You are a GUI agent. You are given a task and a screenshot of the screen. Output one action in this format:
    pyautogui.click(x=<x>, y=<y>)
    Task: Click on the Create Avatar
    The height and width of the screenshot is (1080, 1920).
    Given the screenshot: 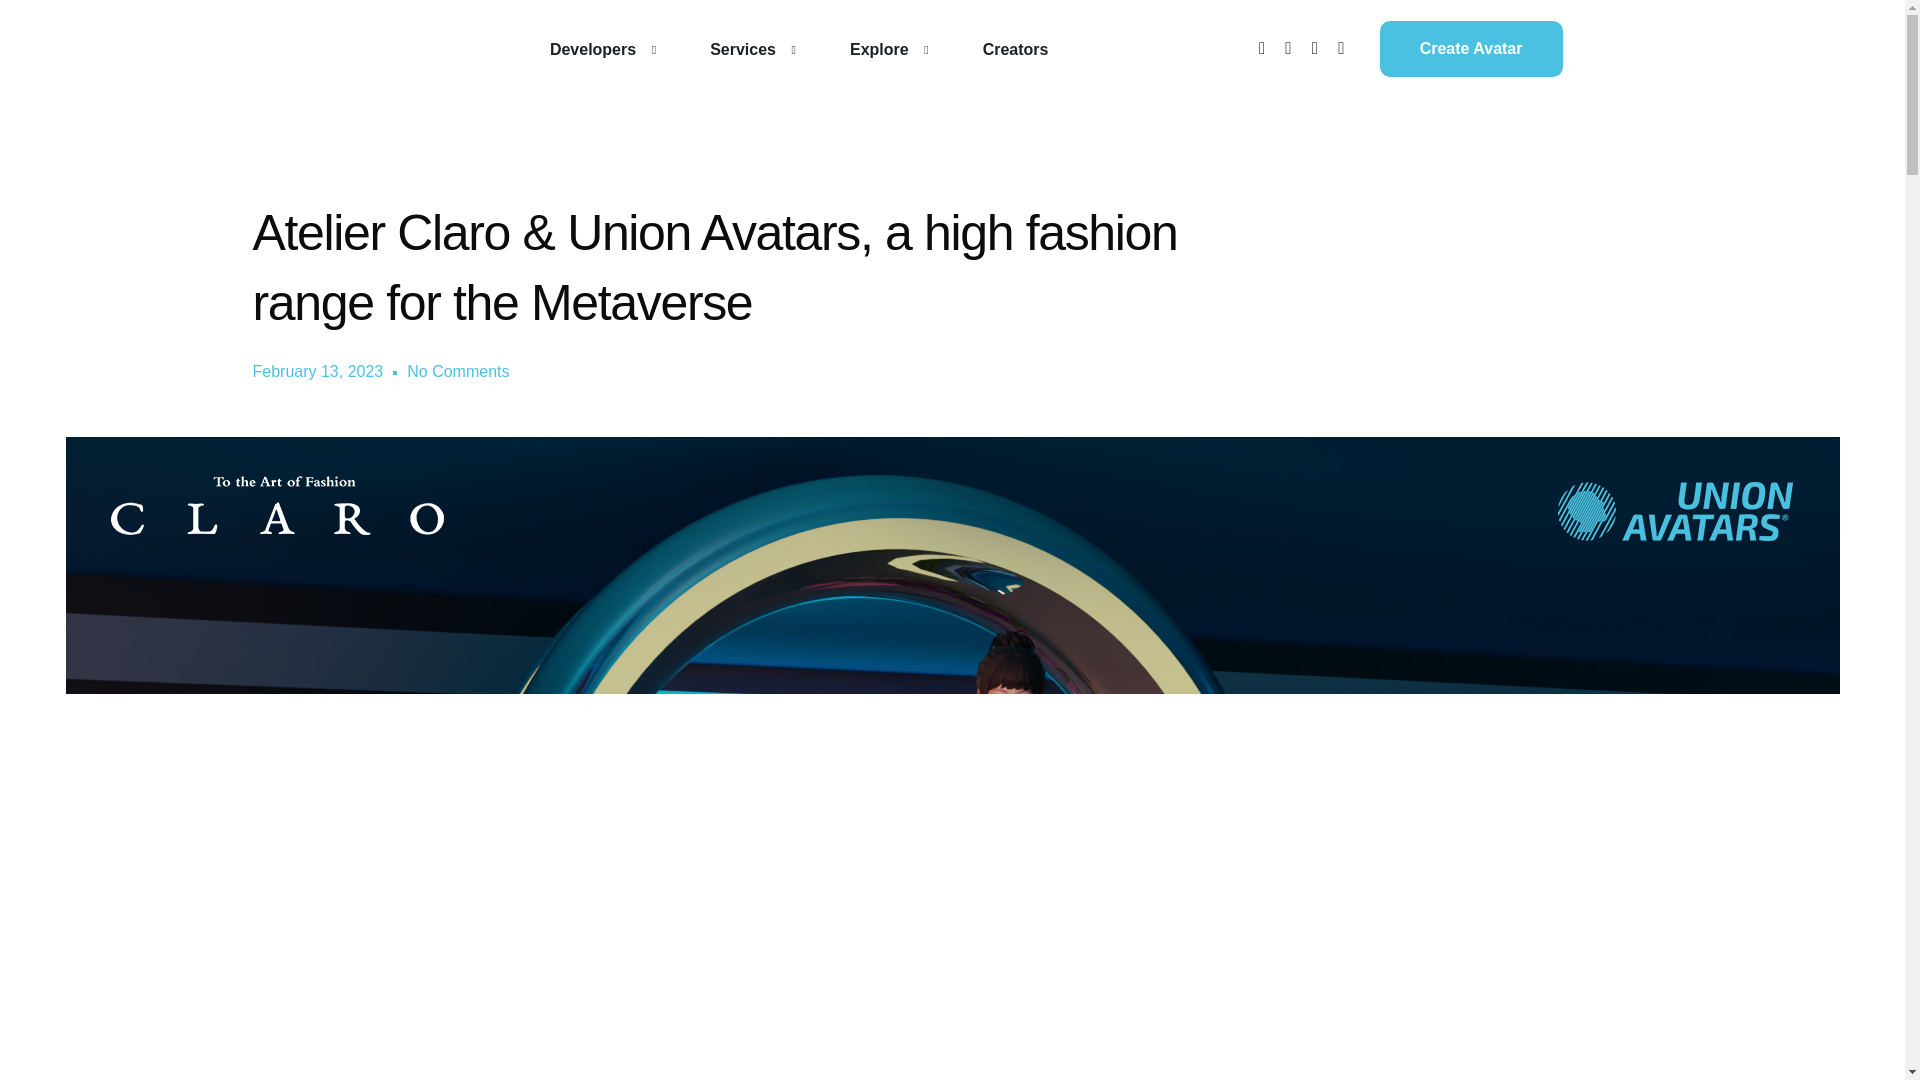 What is the action you would take?
    pyautogui.click(x=1471, y=48)
    